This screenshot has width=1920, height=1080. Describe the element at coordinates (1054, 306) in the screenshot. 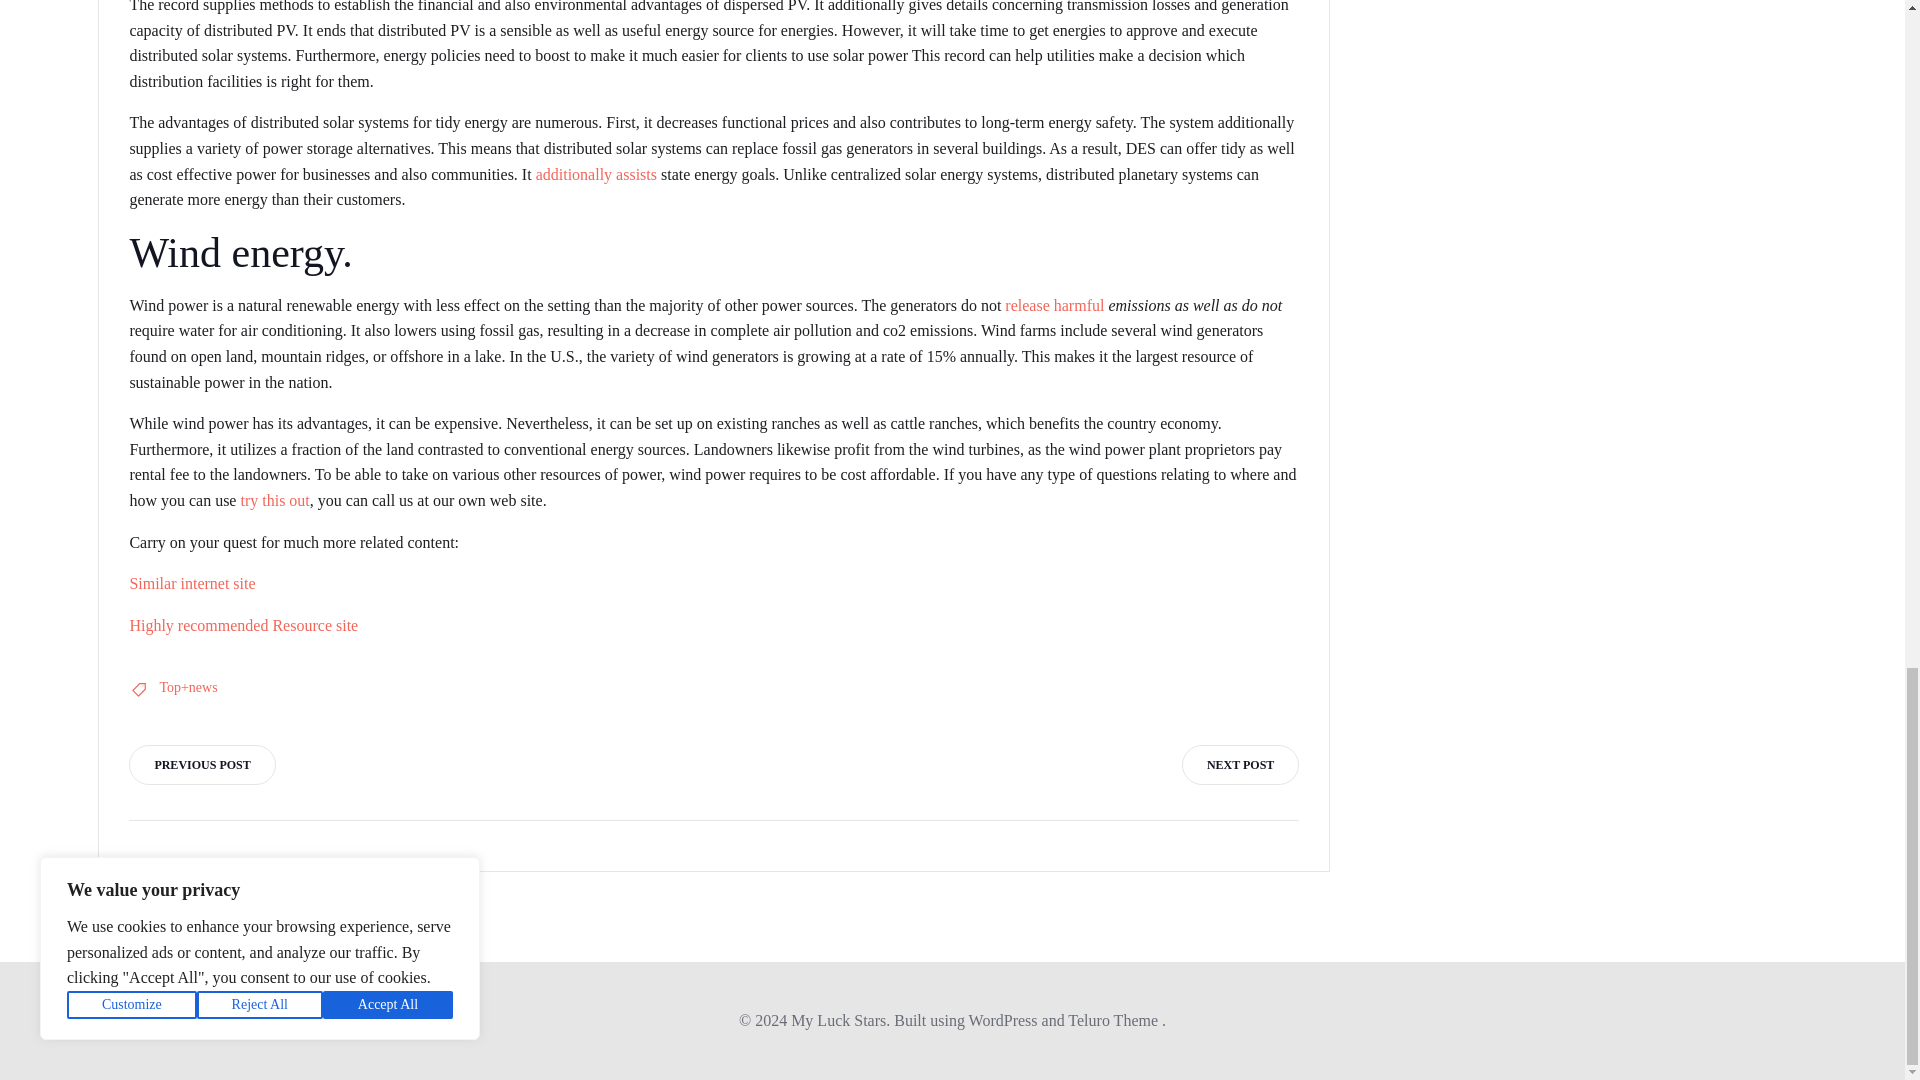

I see `release harmful` at that location.